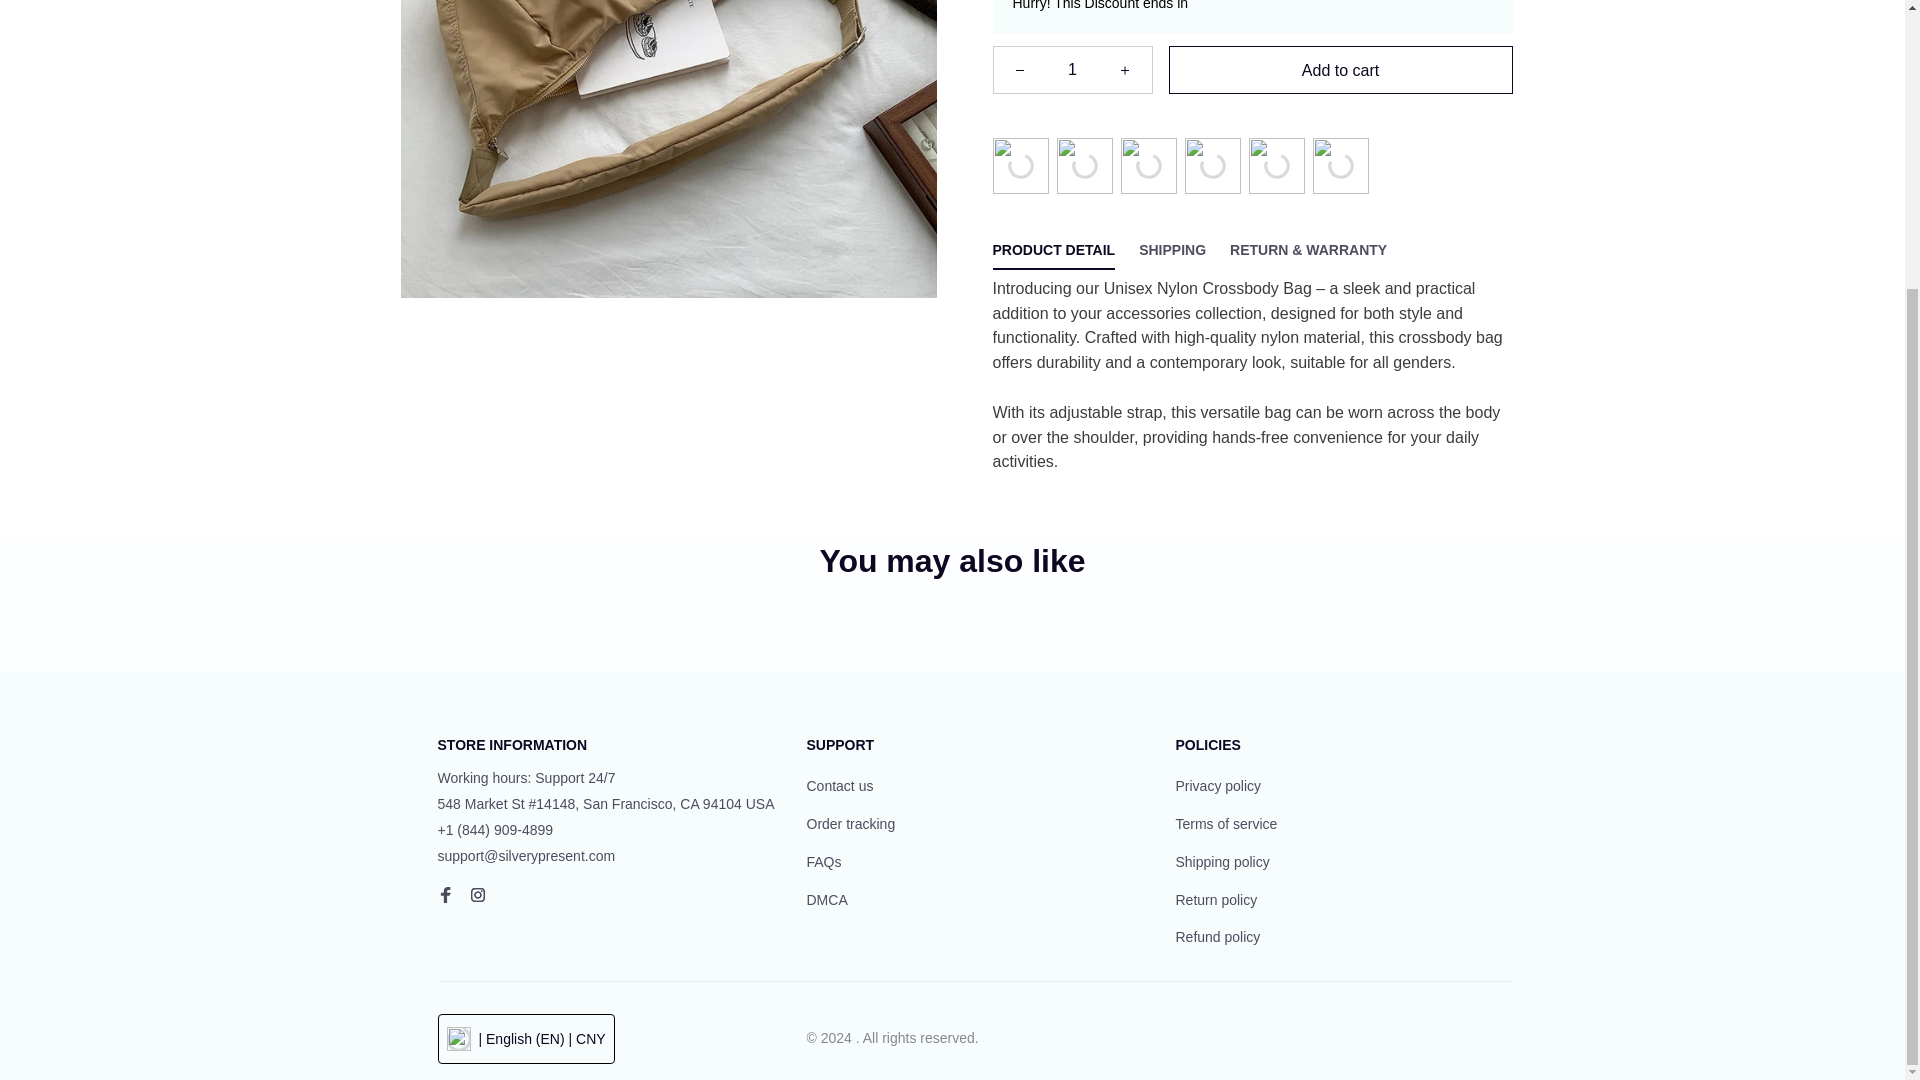 The width and height of the screenshot is (1920, 1080). I want to click on Order tracking, so click(850, 824).